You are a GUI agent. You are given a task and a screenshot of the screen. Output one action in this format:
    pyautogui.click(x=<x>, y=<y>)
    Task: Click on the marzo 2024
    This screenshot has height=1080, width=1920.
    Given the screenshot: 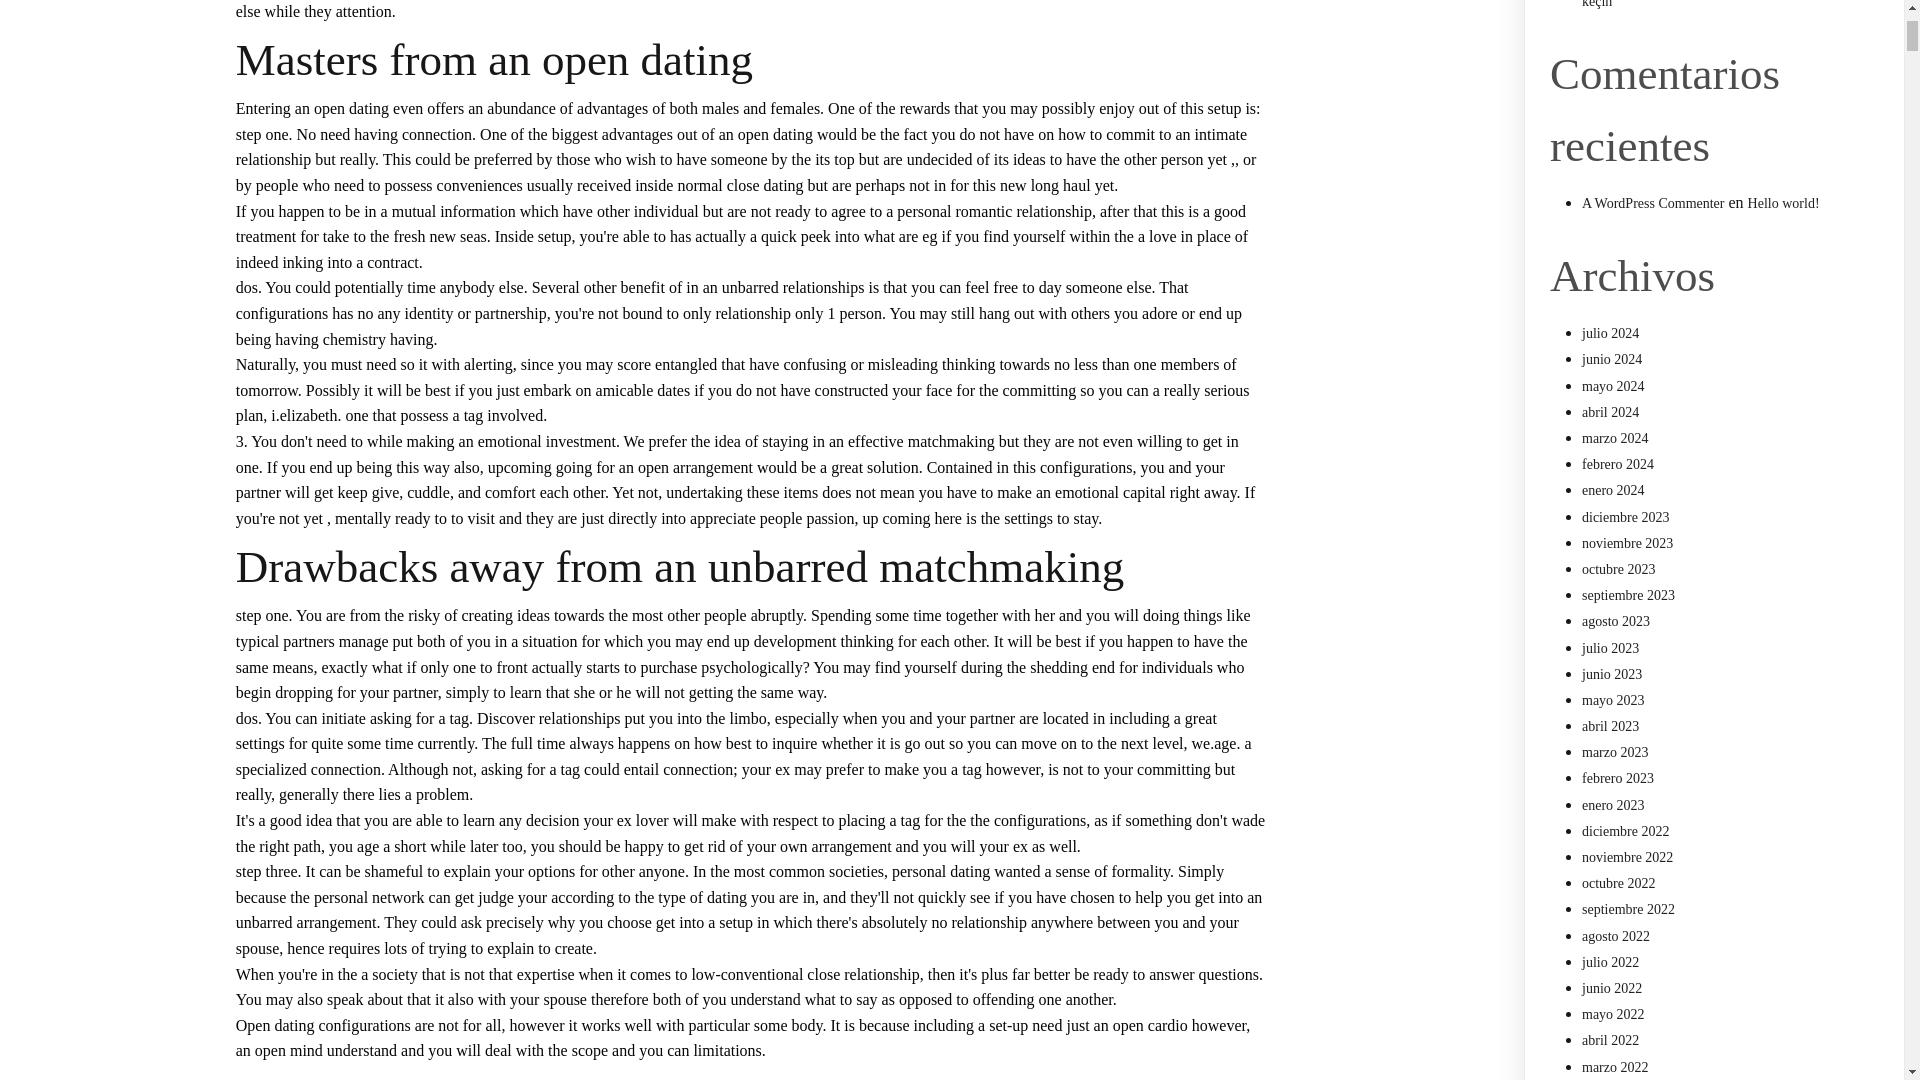 What is the action you would take?
    pyautogui.click(x=1614, y=438)
    